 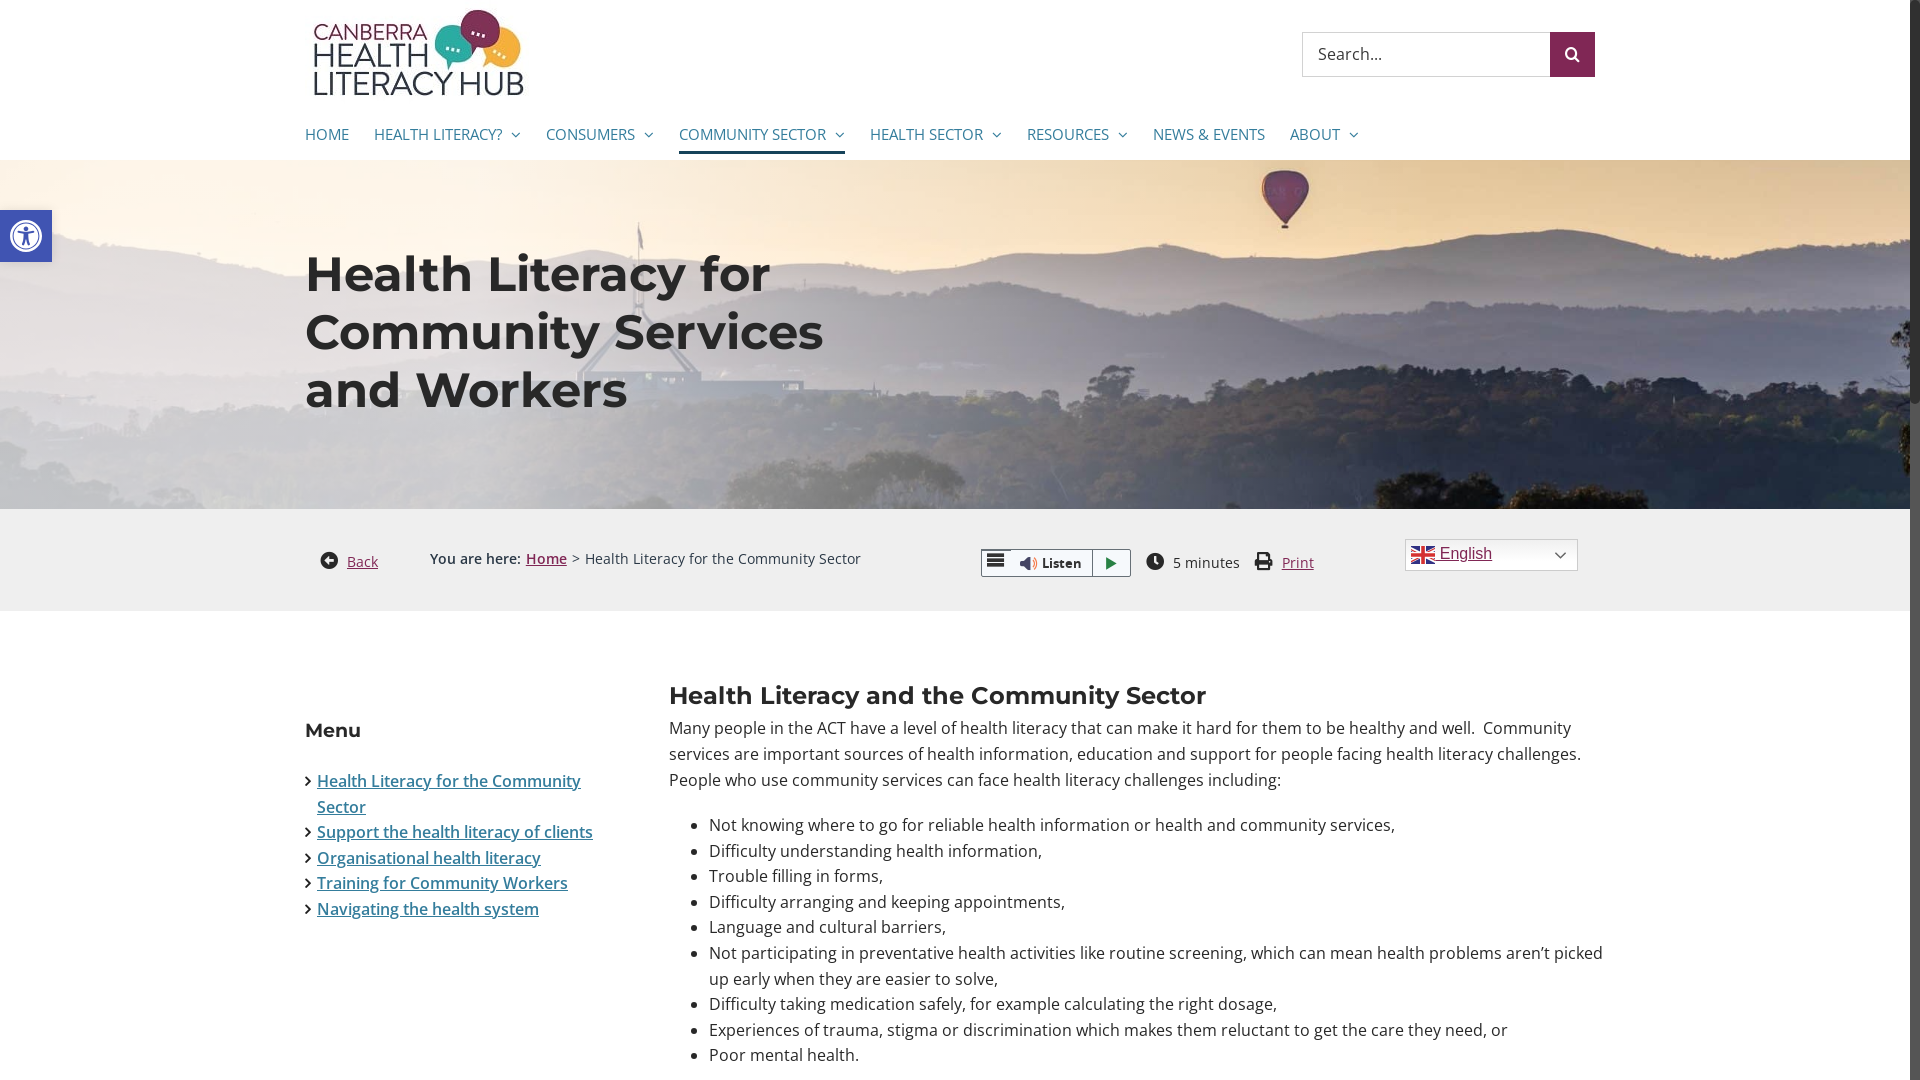 I want to click on HEALTH SECTOR, so click(x=936, y=134).